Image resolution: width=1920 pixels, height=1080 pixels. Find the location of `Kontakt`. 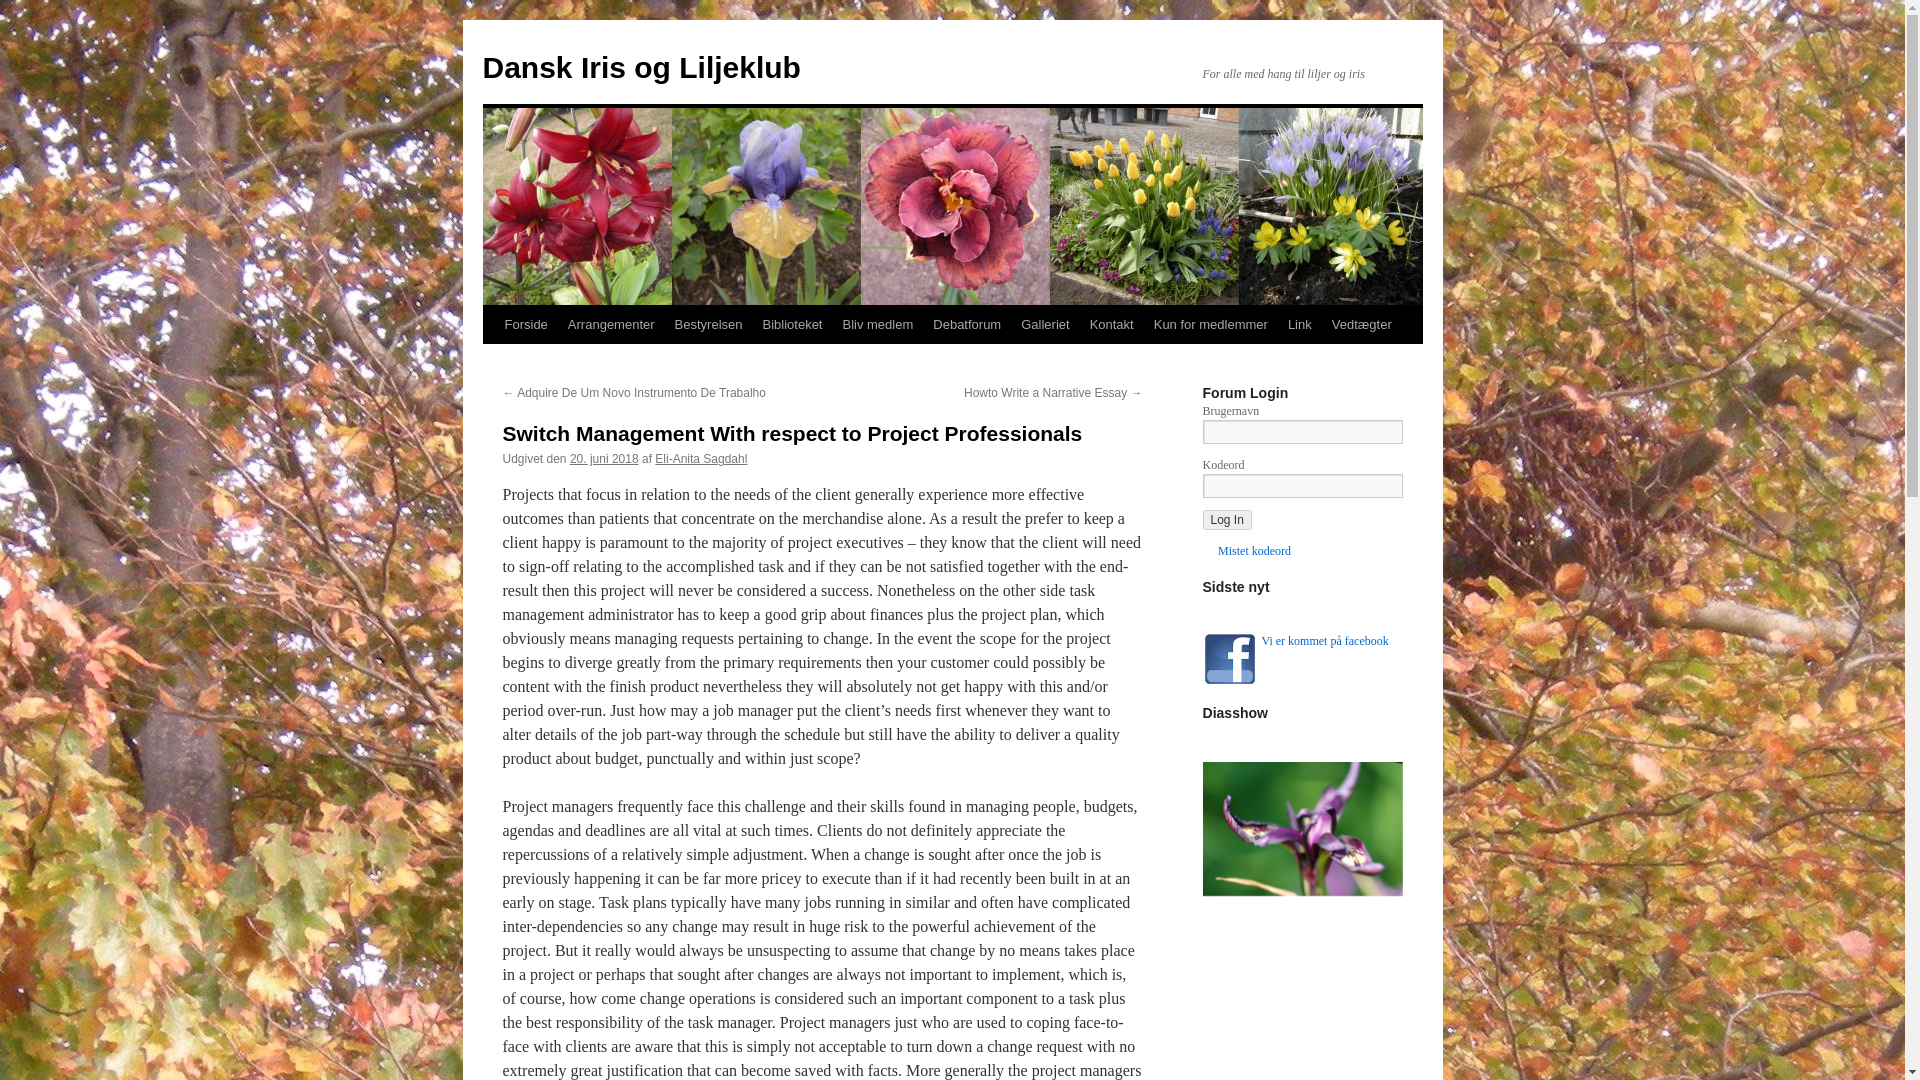

Kontakt is located at coordinates (1112, 324).